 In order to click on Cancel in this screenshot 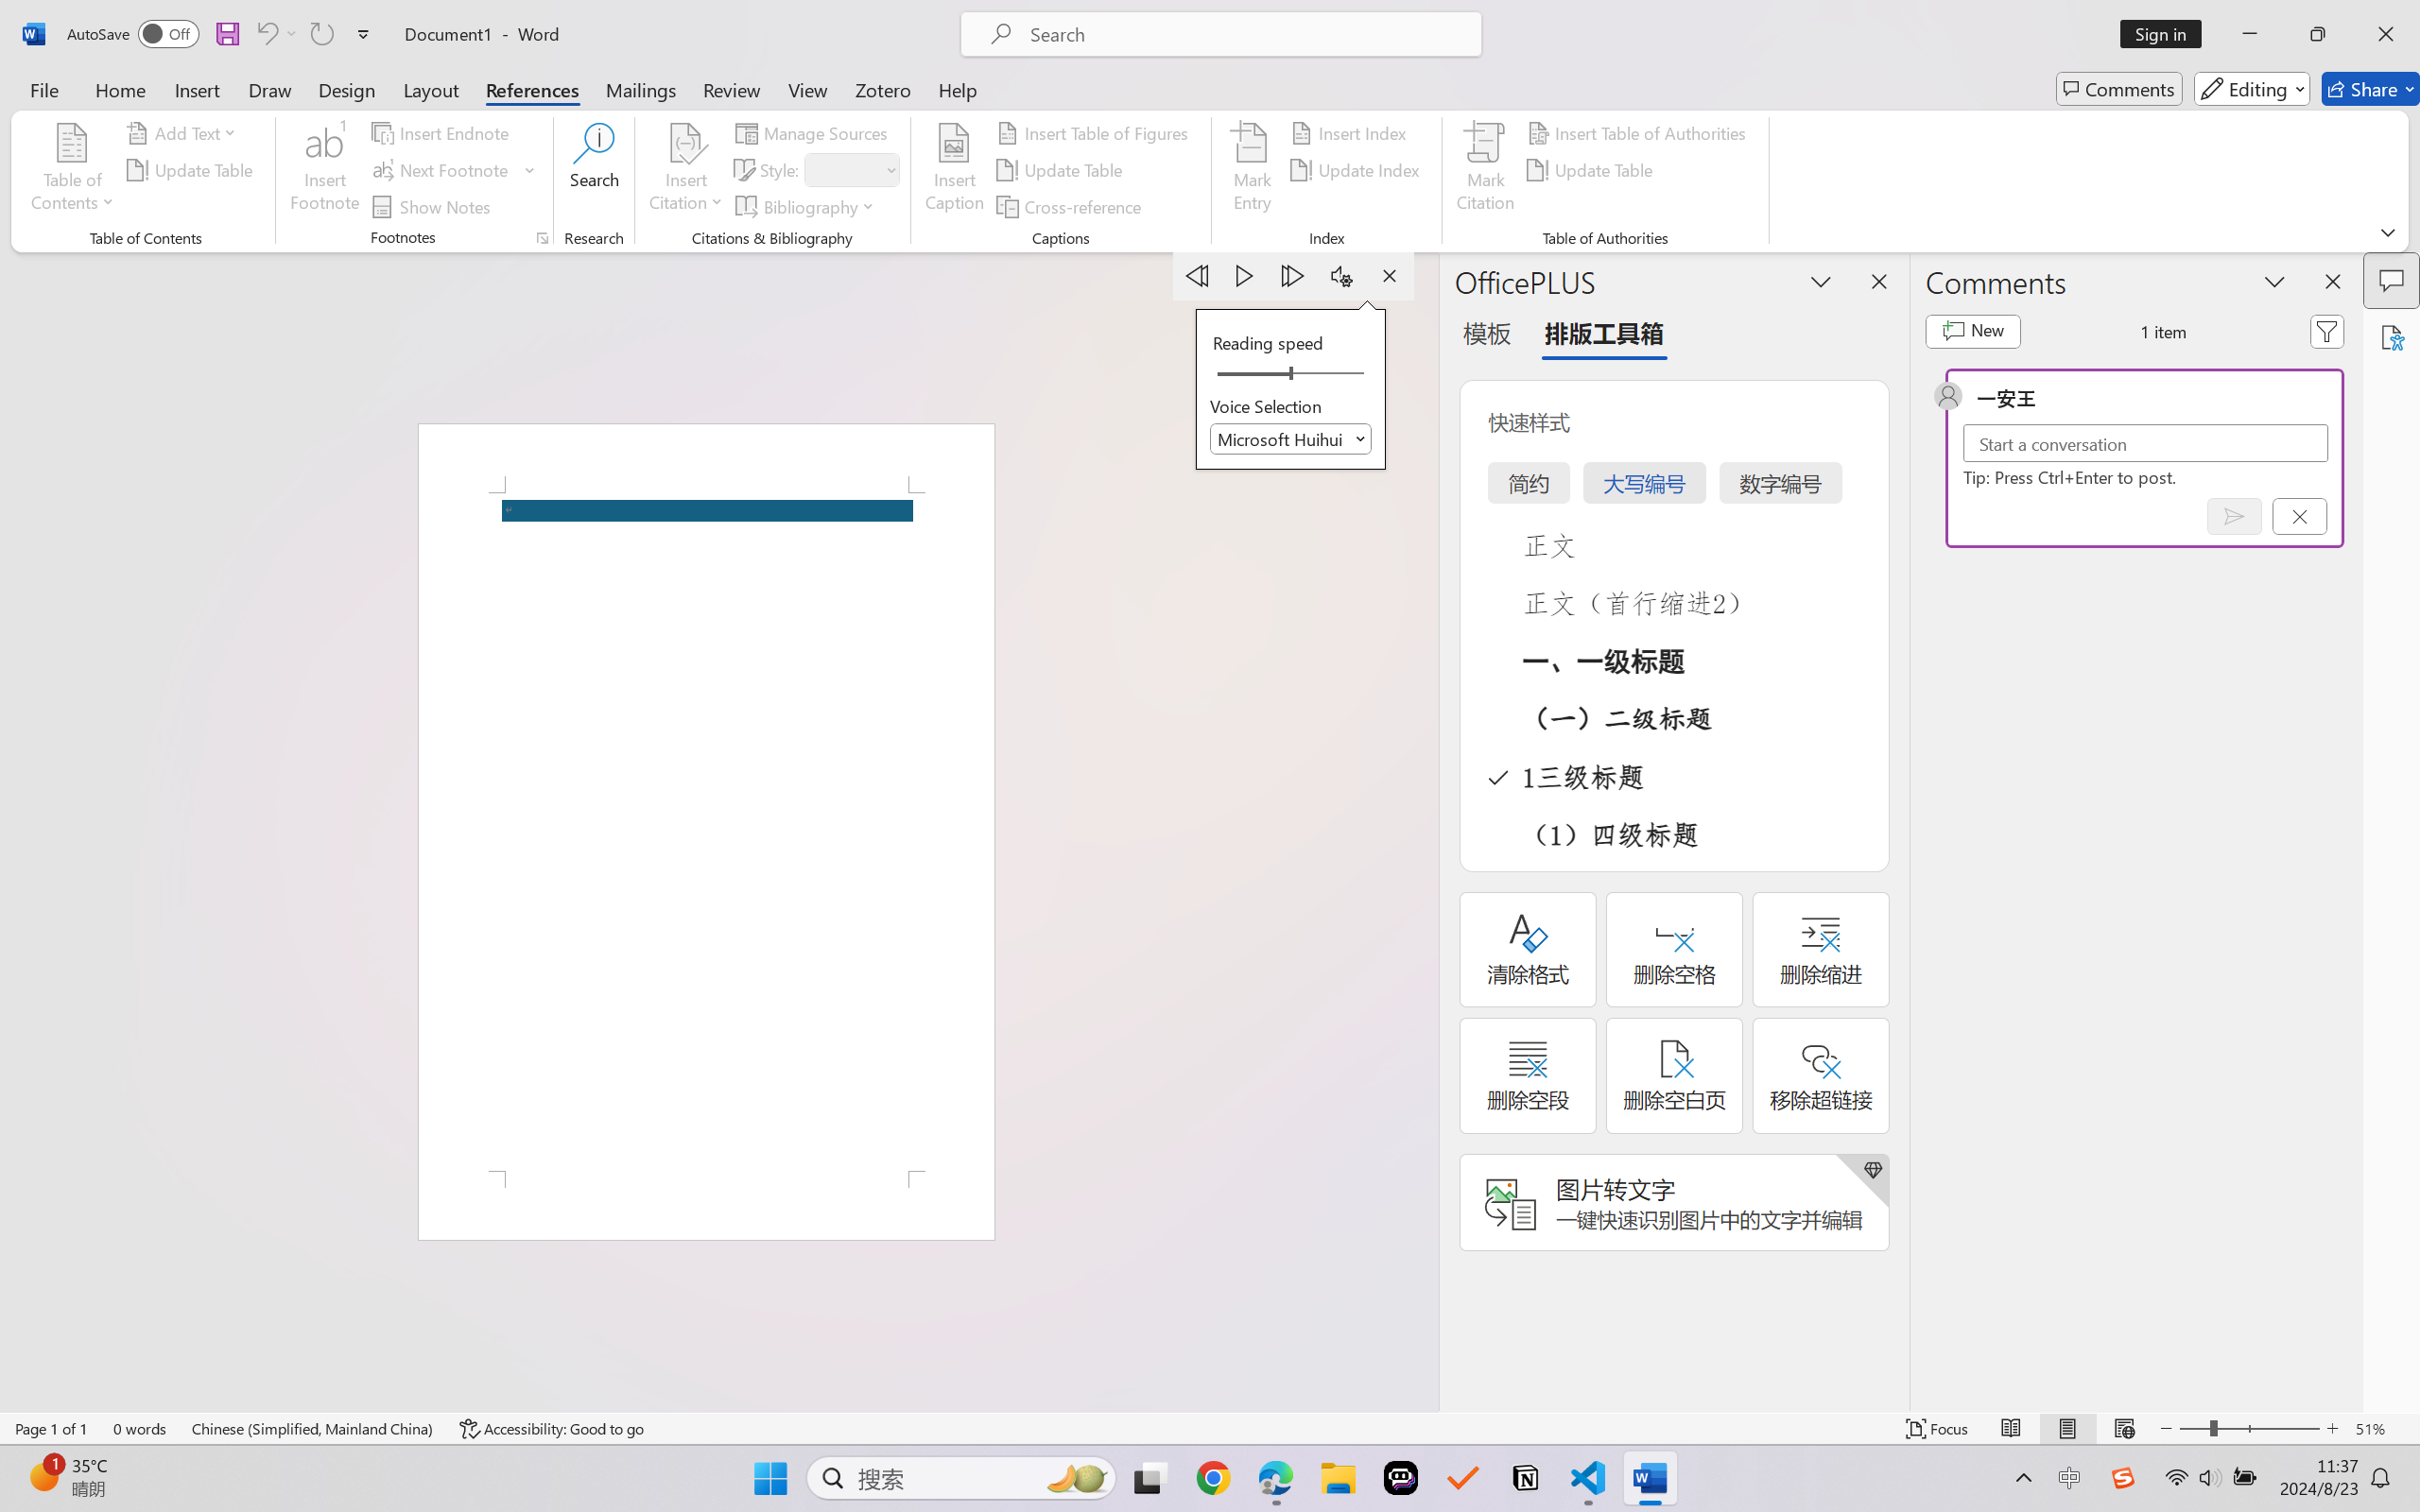, I will do `click(2299, 516)`.